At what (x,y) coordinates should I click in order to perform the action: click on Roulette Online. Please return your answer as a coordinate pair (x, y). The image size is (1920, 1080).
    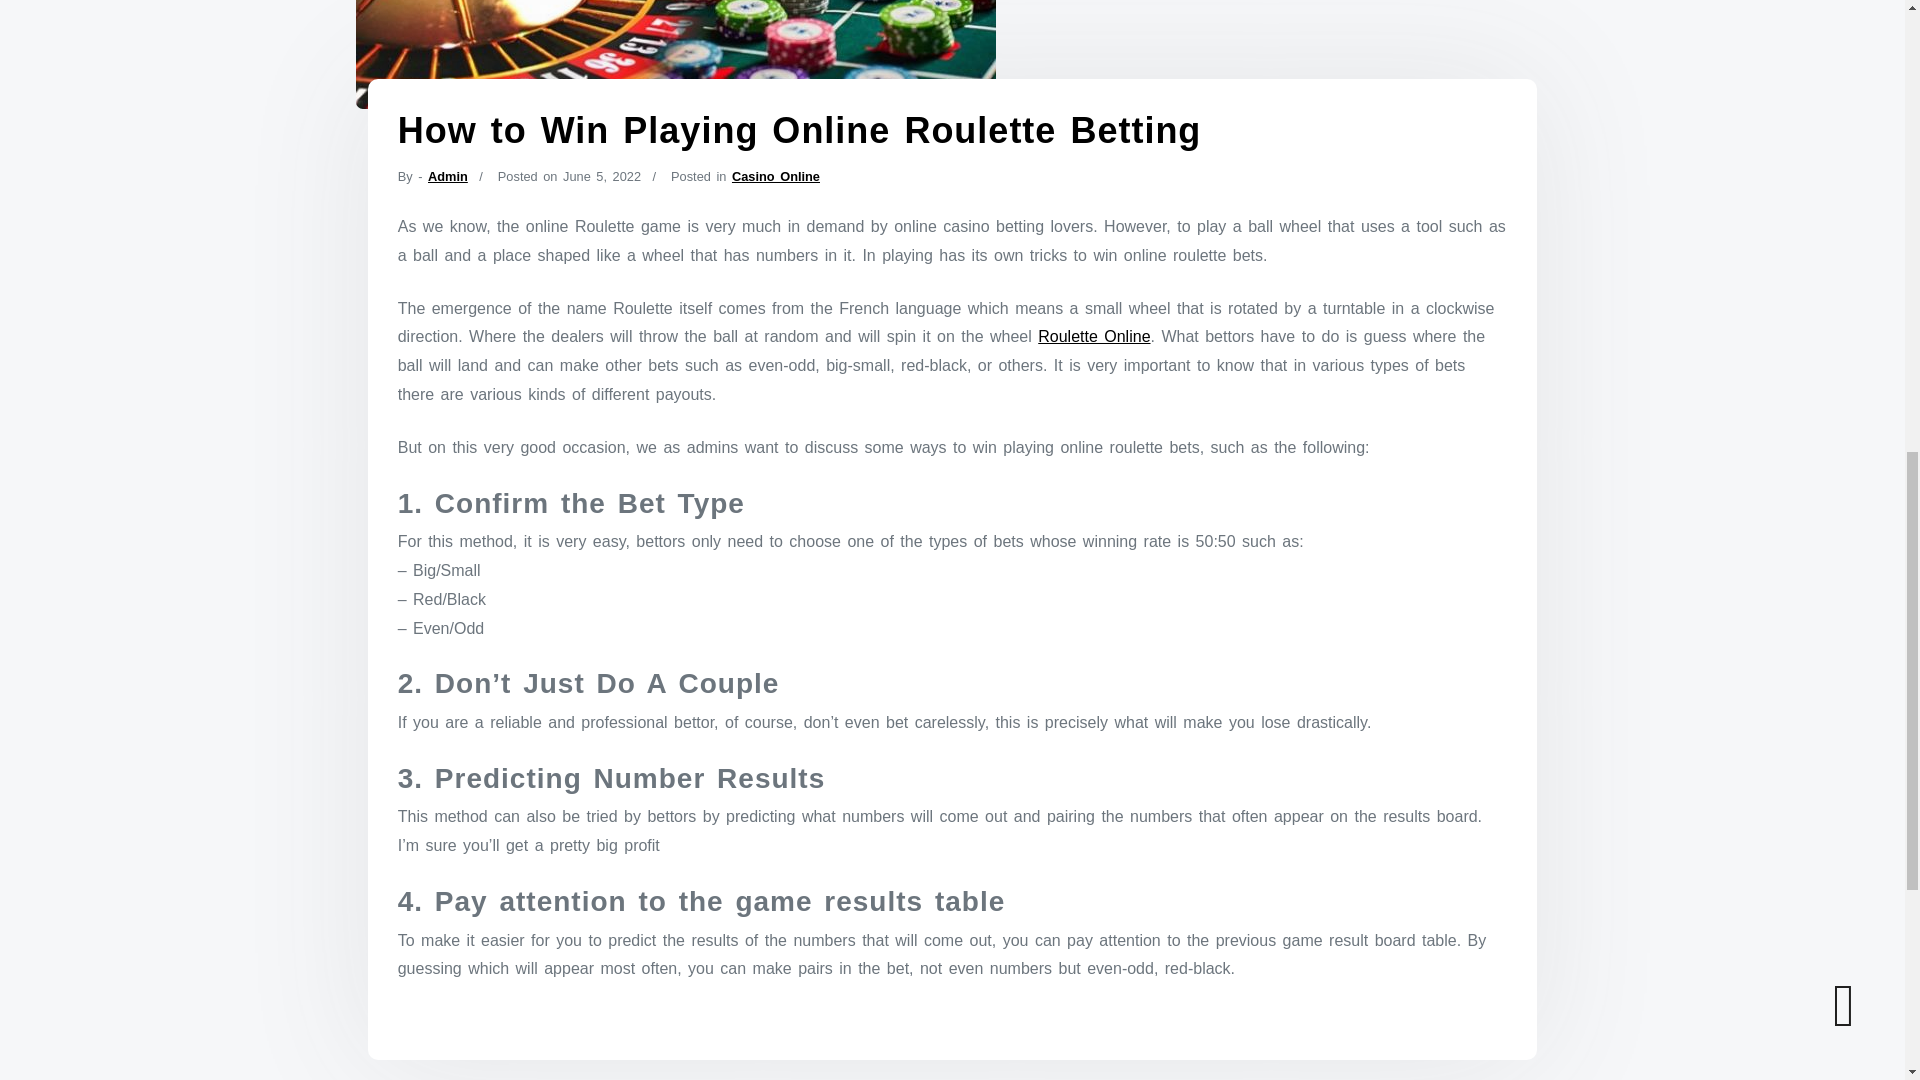
    Looking at the image, I should click on (1094, 336).